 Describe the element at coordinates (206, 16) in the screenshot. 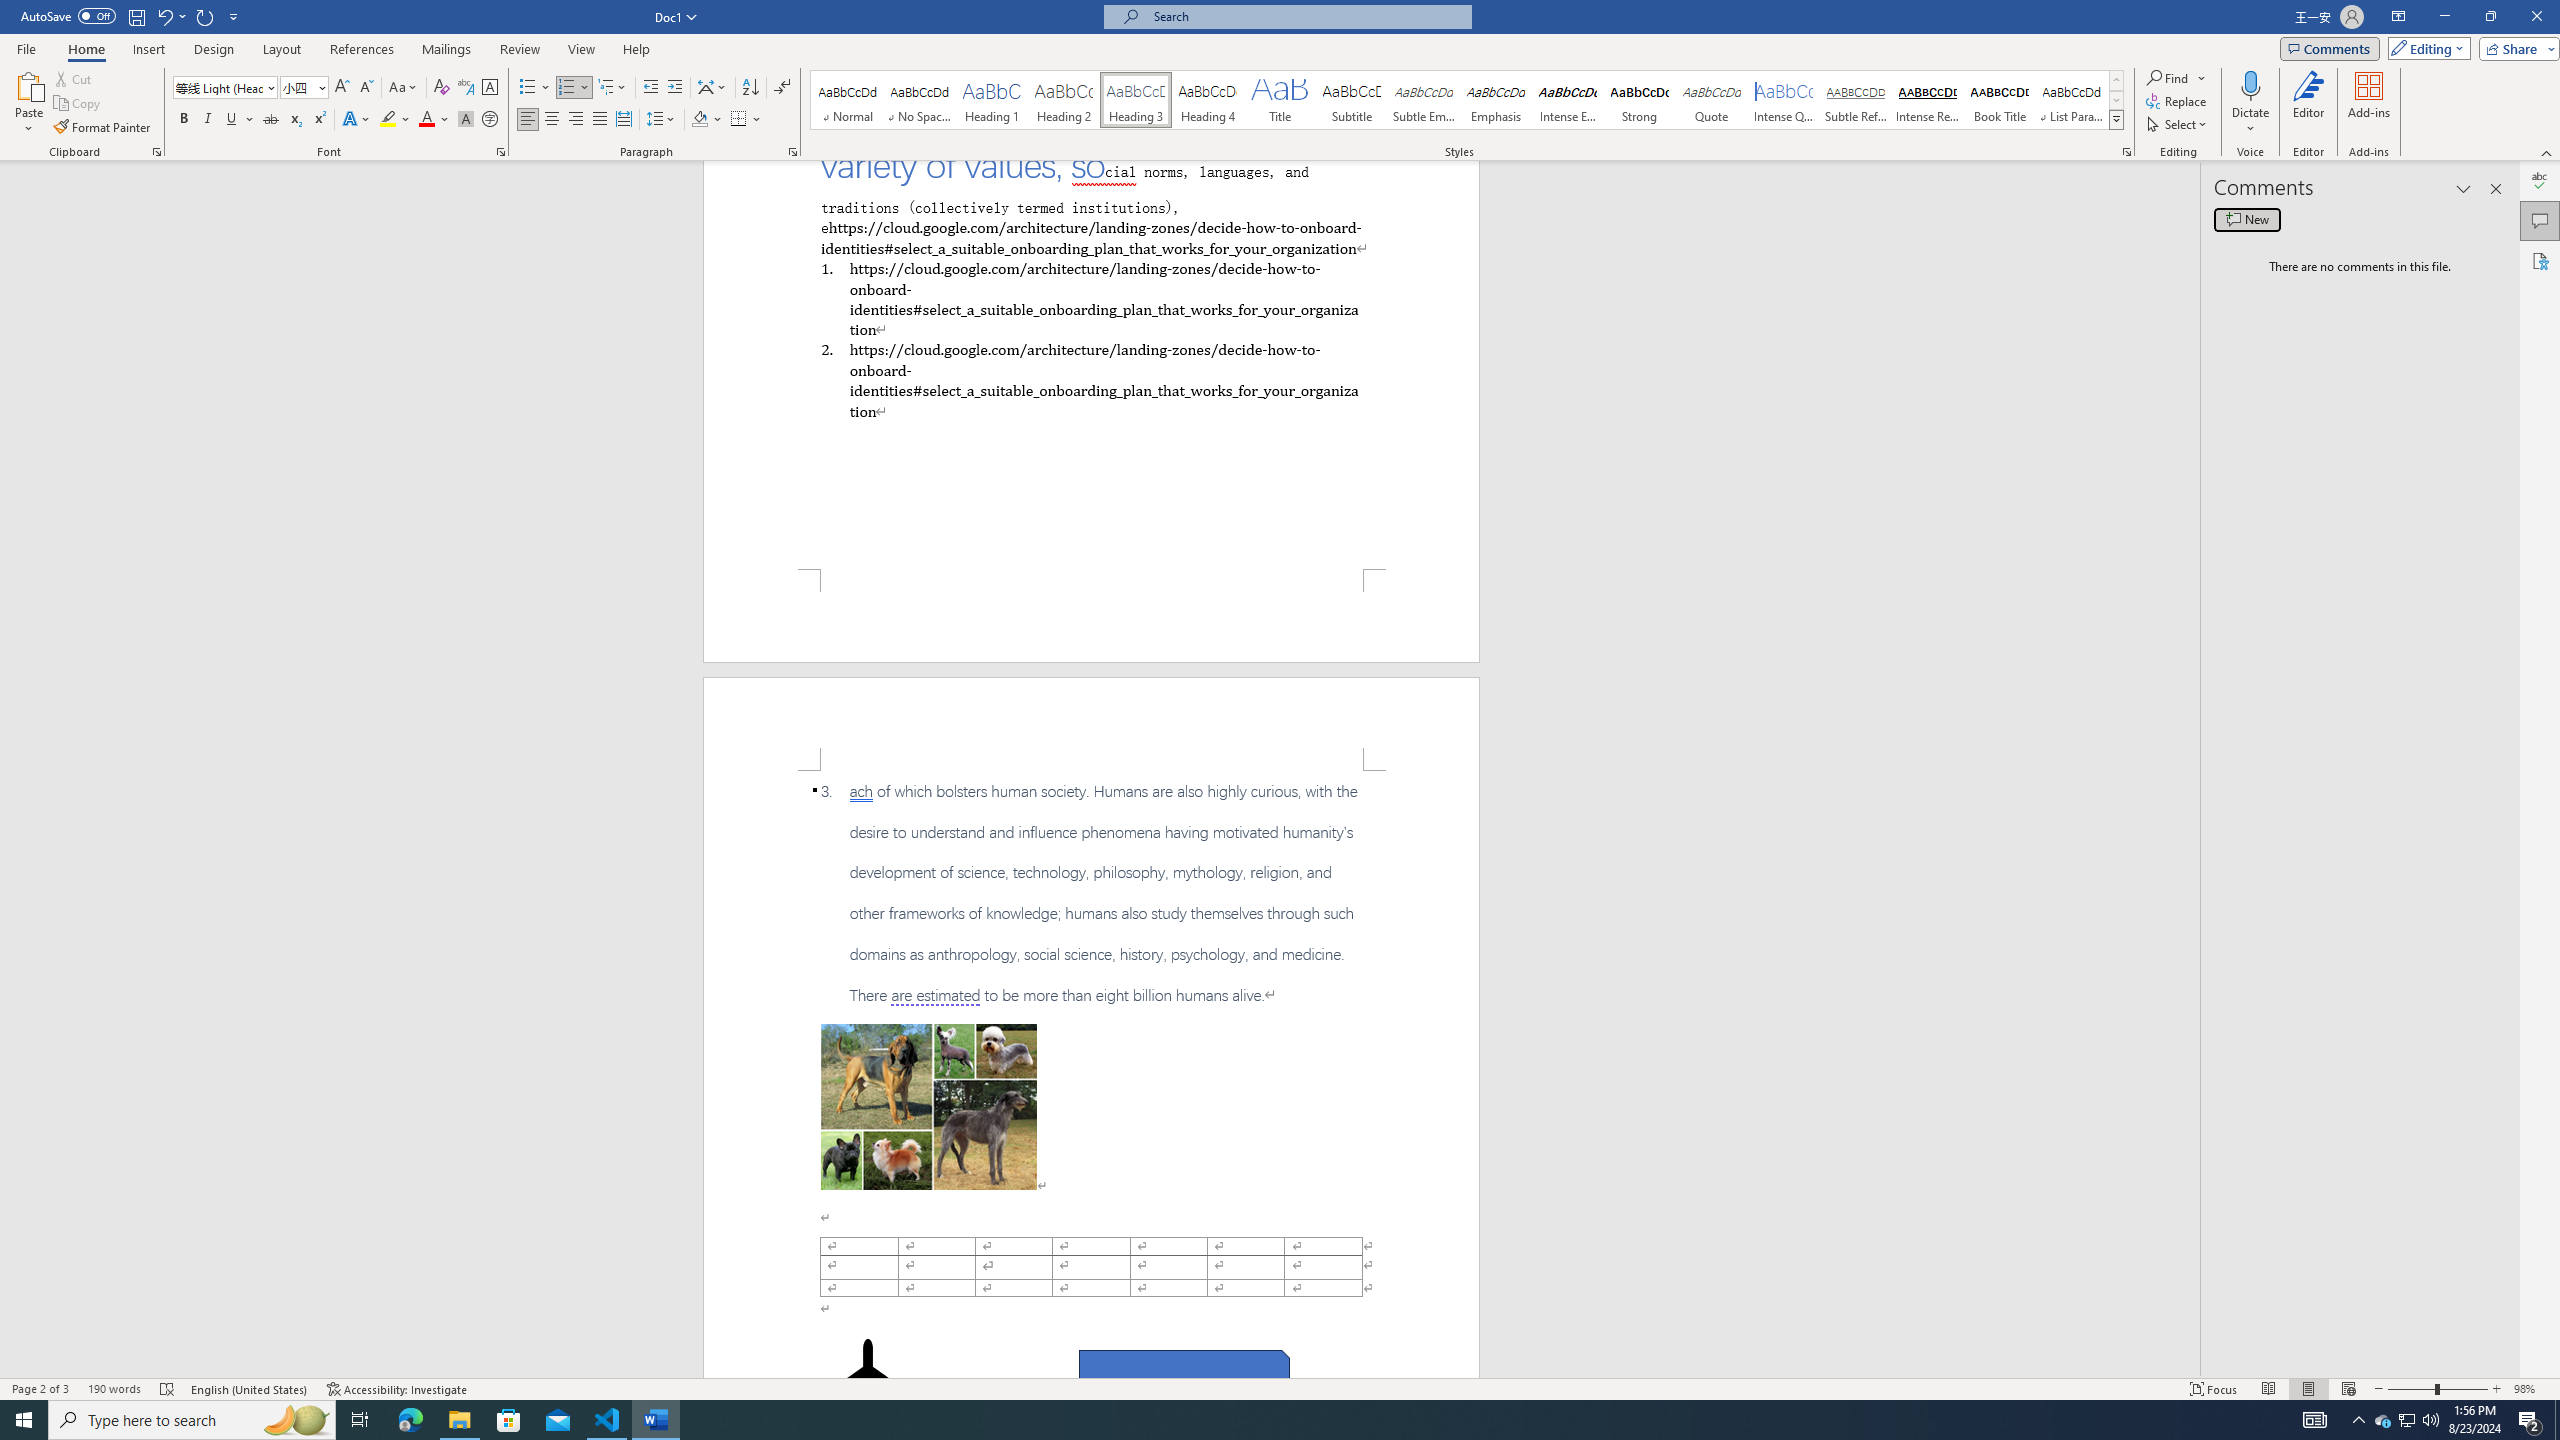

I see `Repeat Underline Style` at that location.